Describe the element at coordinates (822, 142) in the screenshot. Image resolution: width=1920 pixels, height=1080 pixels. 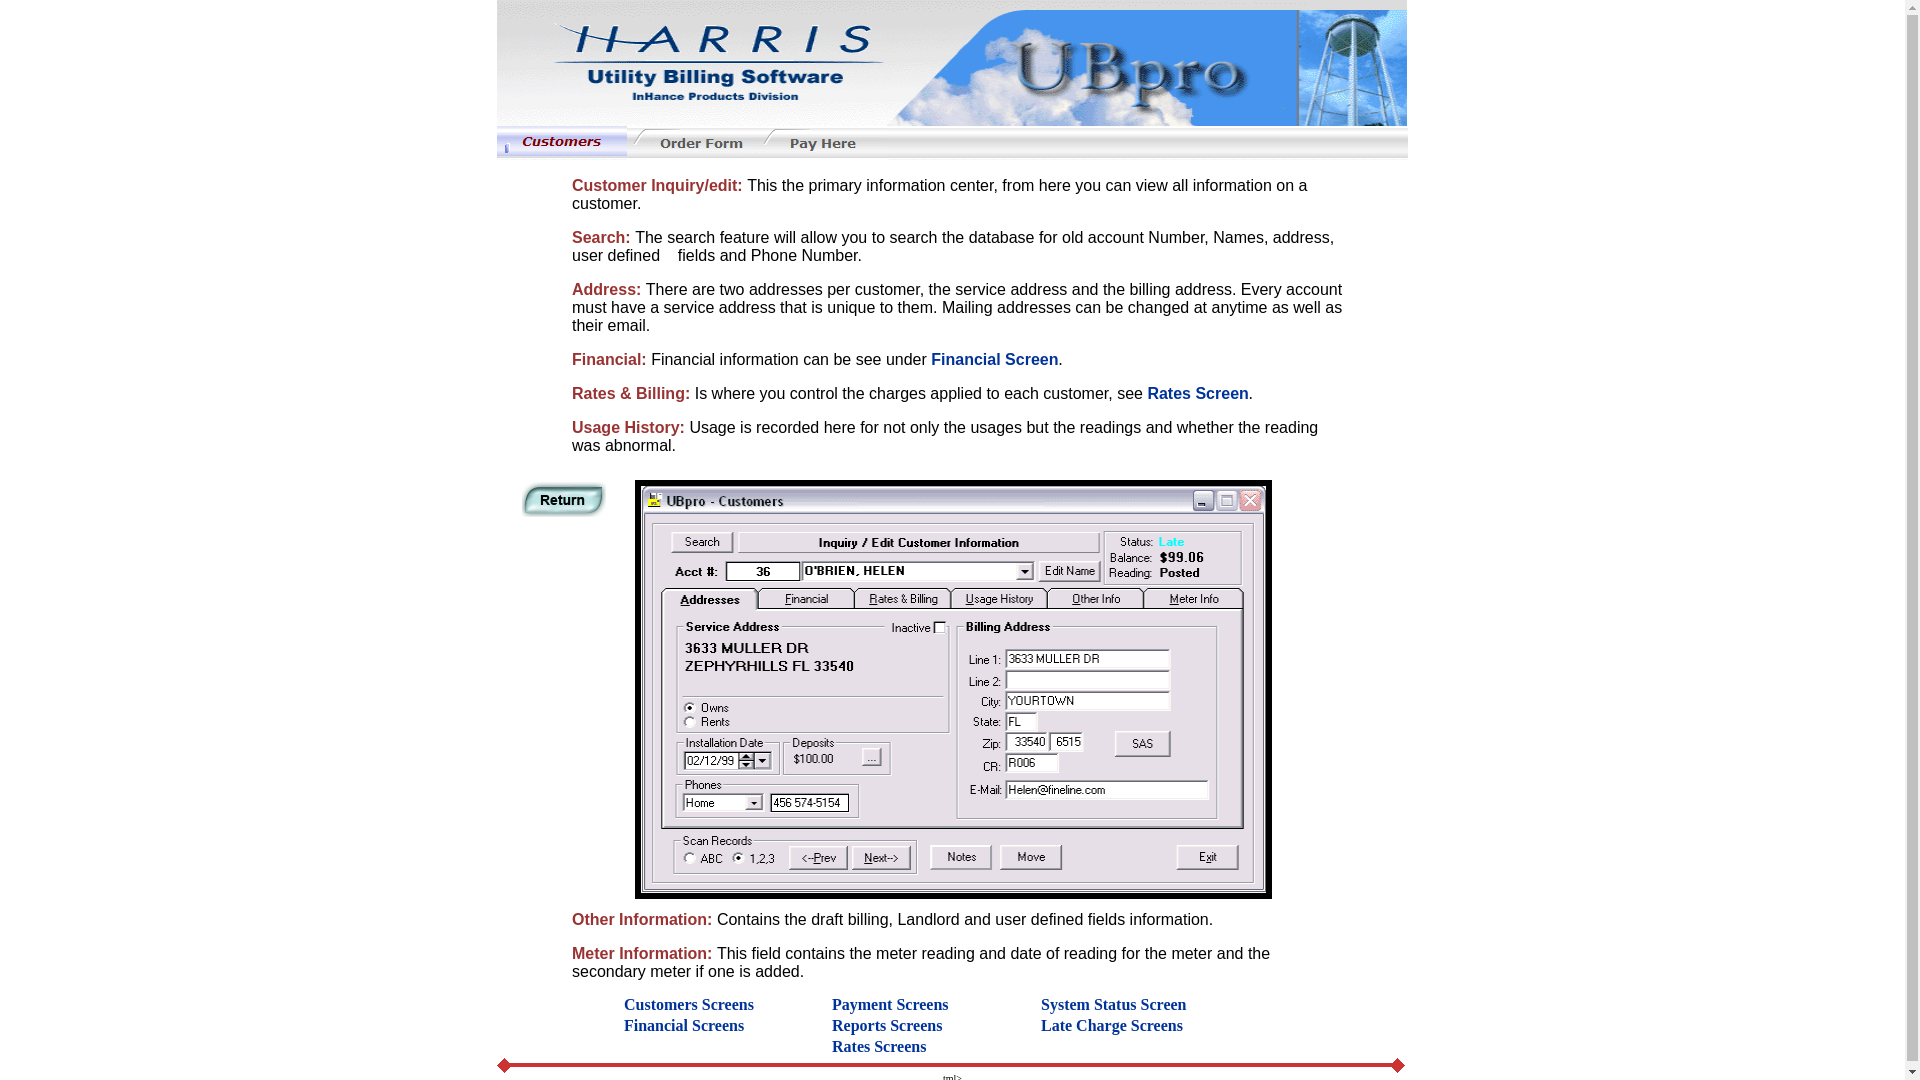
I see `Pay Here` at that location.